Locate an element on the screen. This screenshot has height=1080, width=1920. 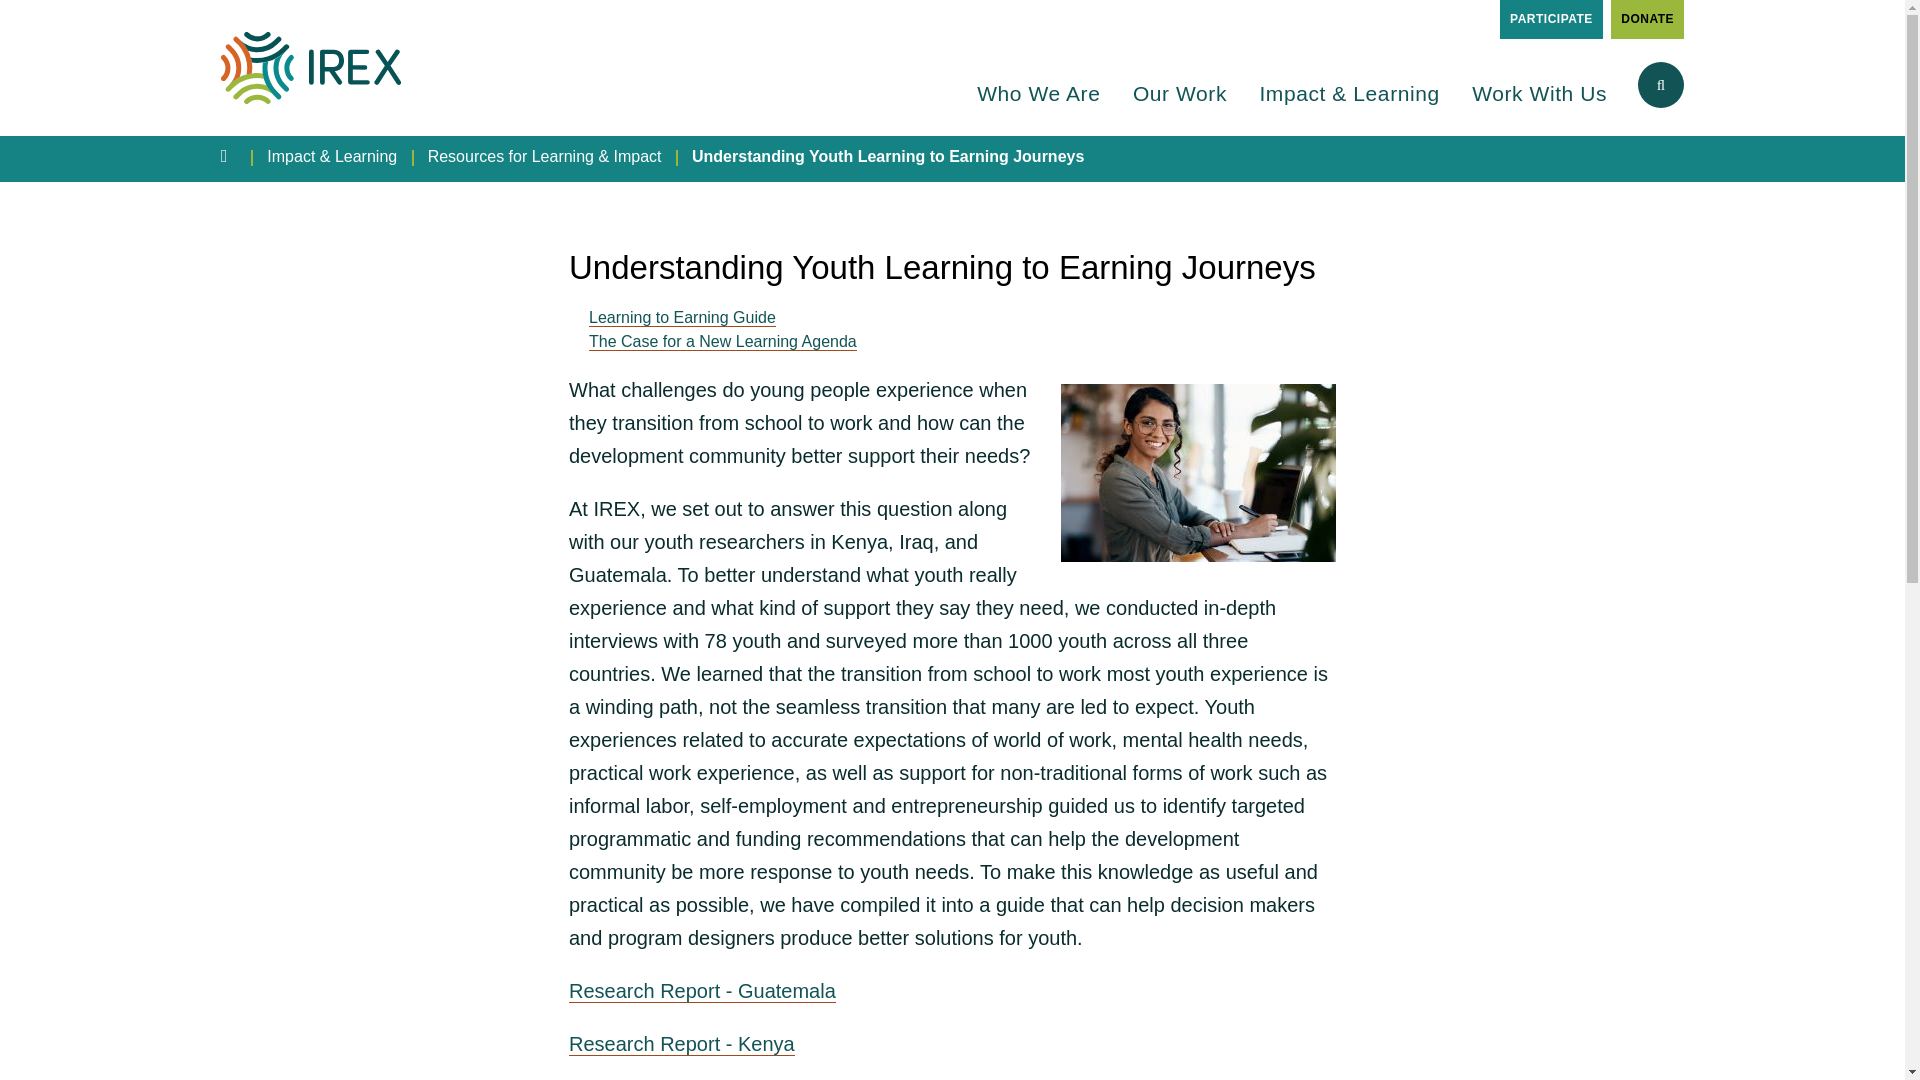
Who We Are is located at coordinates (1038, 106).